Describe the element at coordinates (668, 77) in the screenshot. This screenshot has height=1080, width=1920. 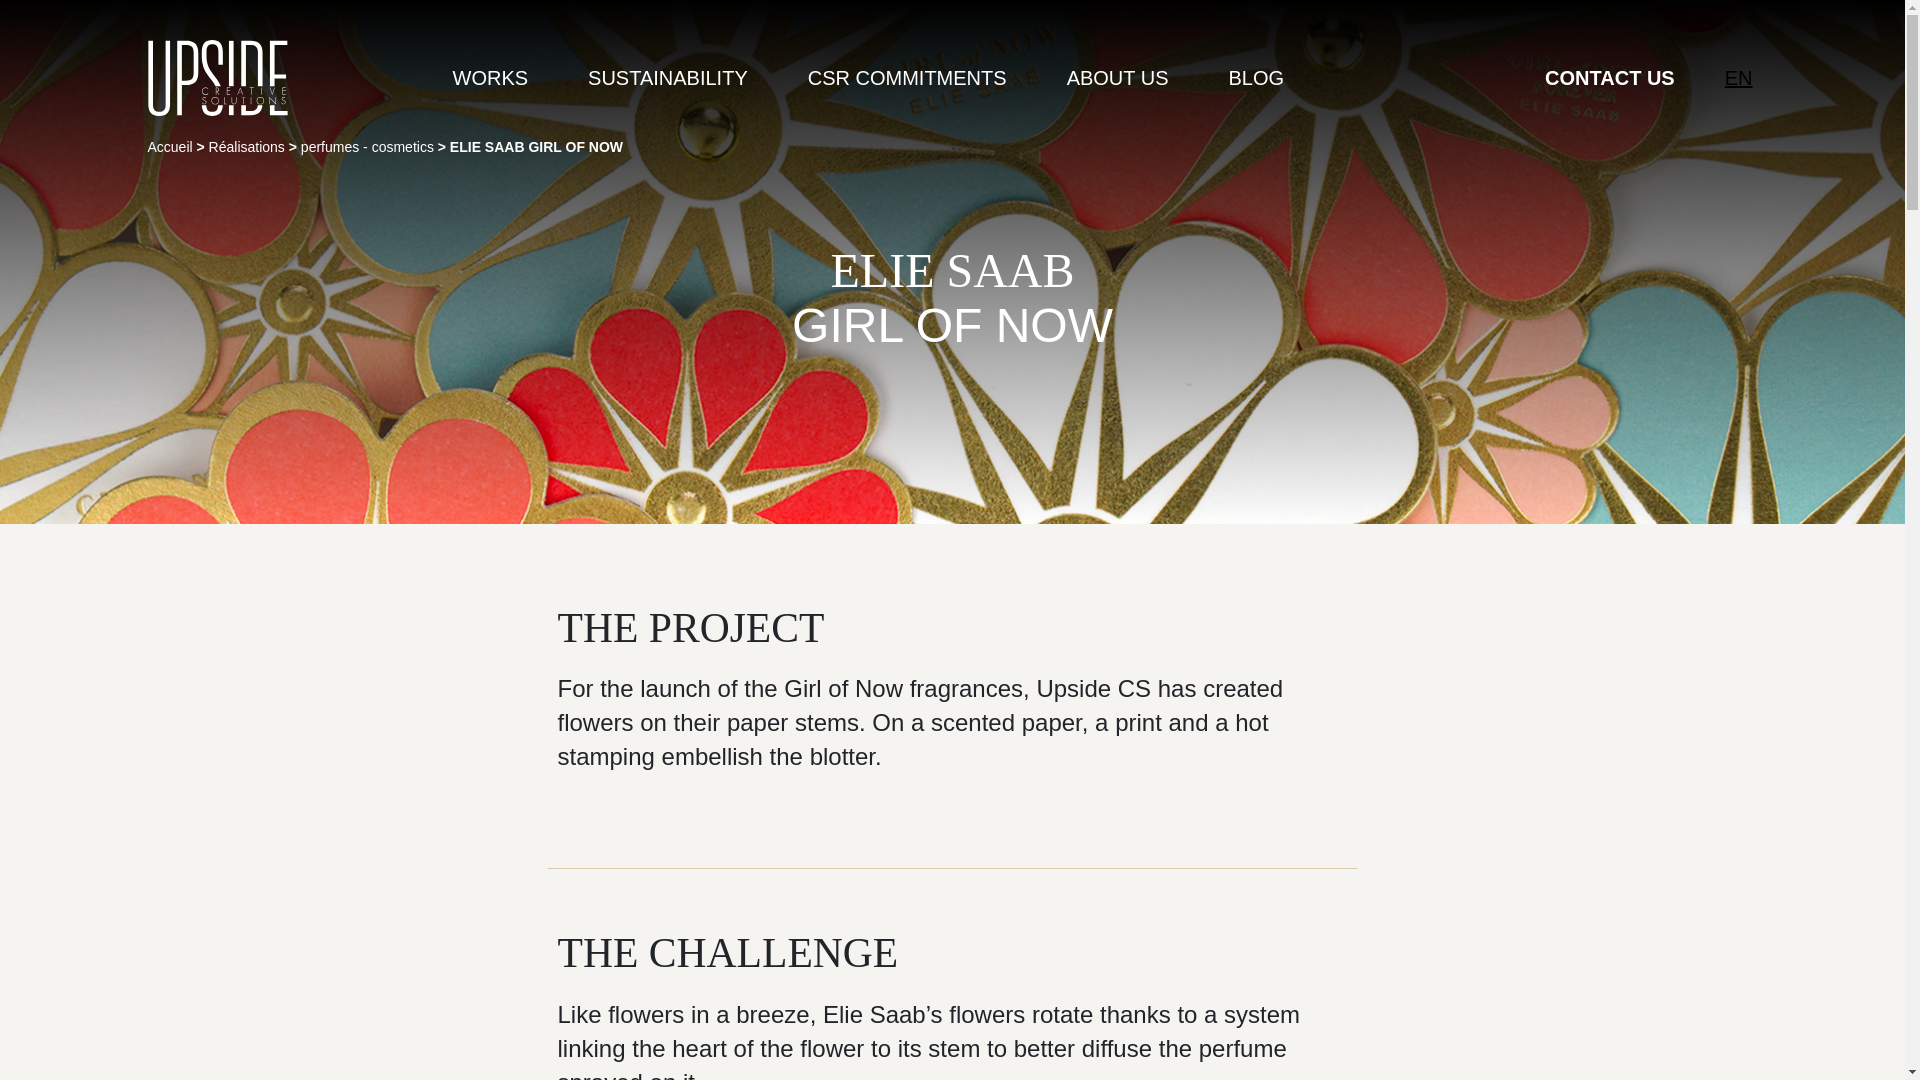
I see `SUSTAINABILITY` at that location.